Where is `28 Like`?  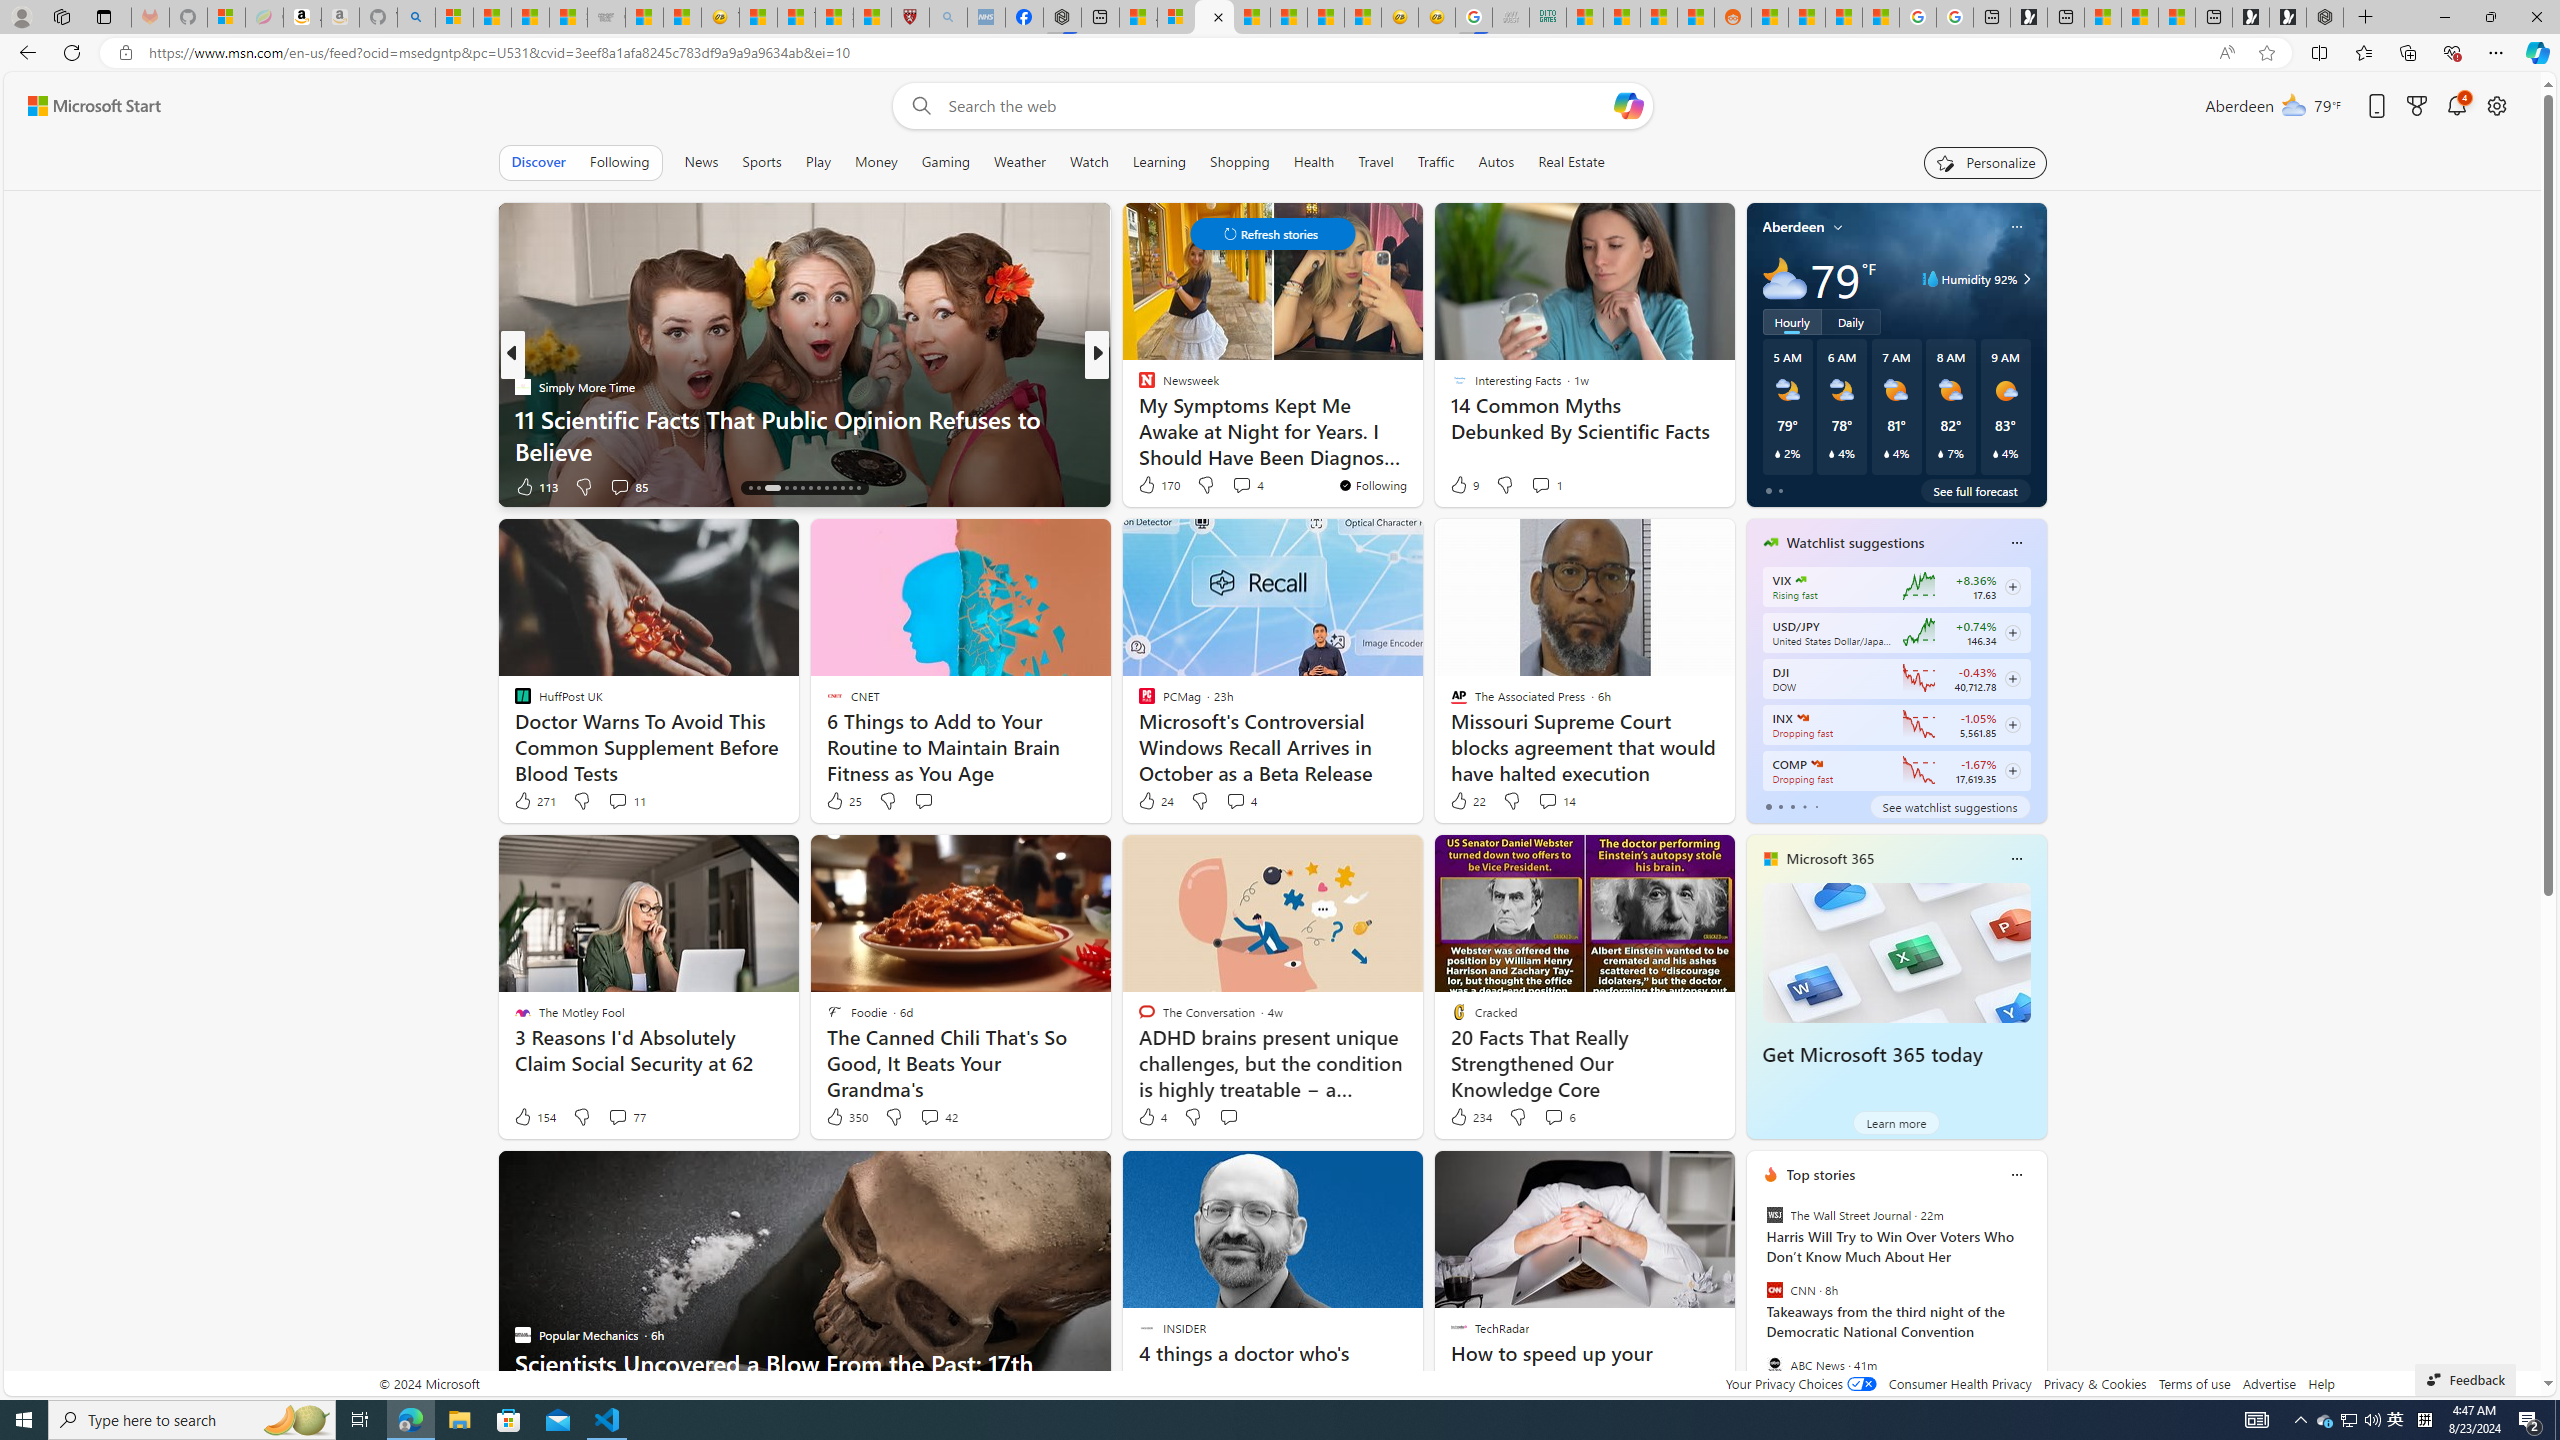
28 Like is located at coordinates (1148, 486).